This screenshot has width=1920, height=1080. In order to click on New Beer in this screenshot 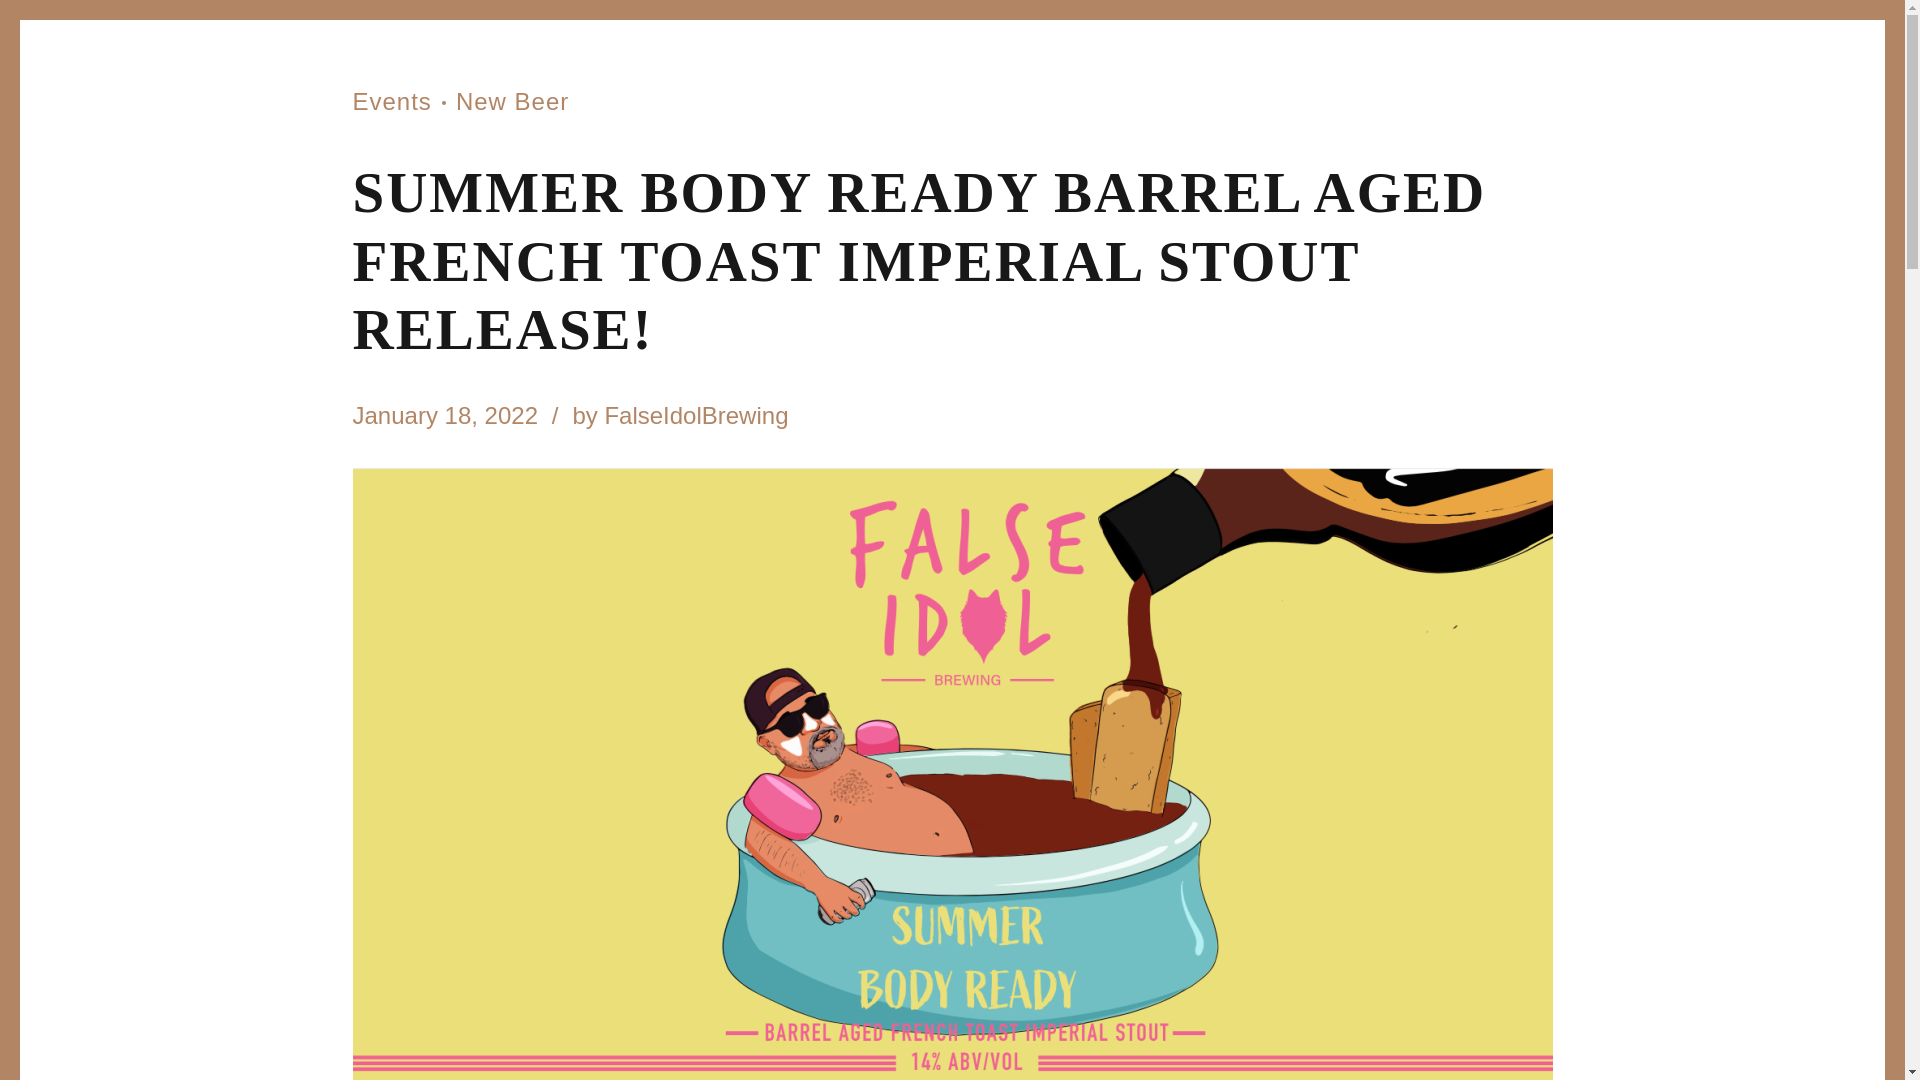, I will do `click(500, 100)`.